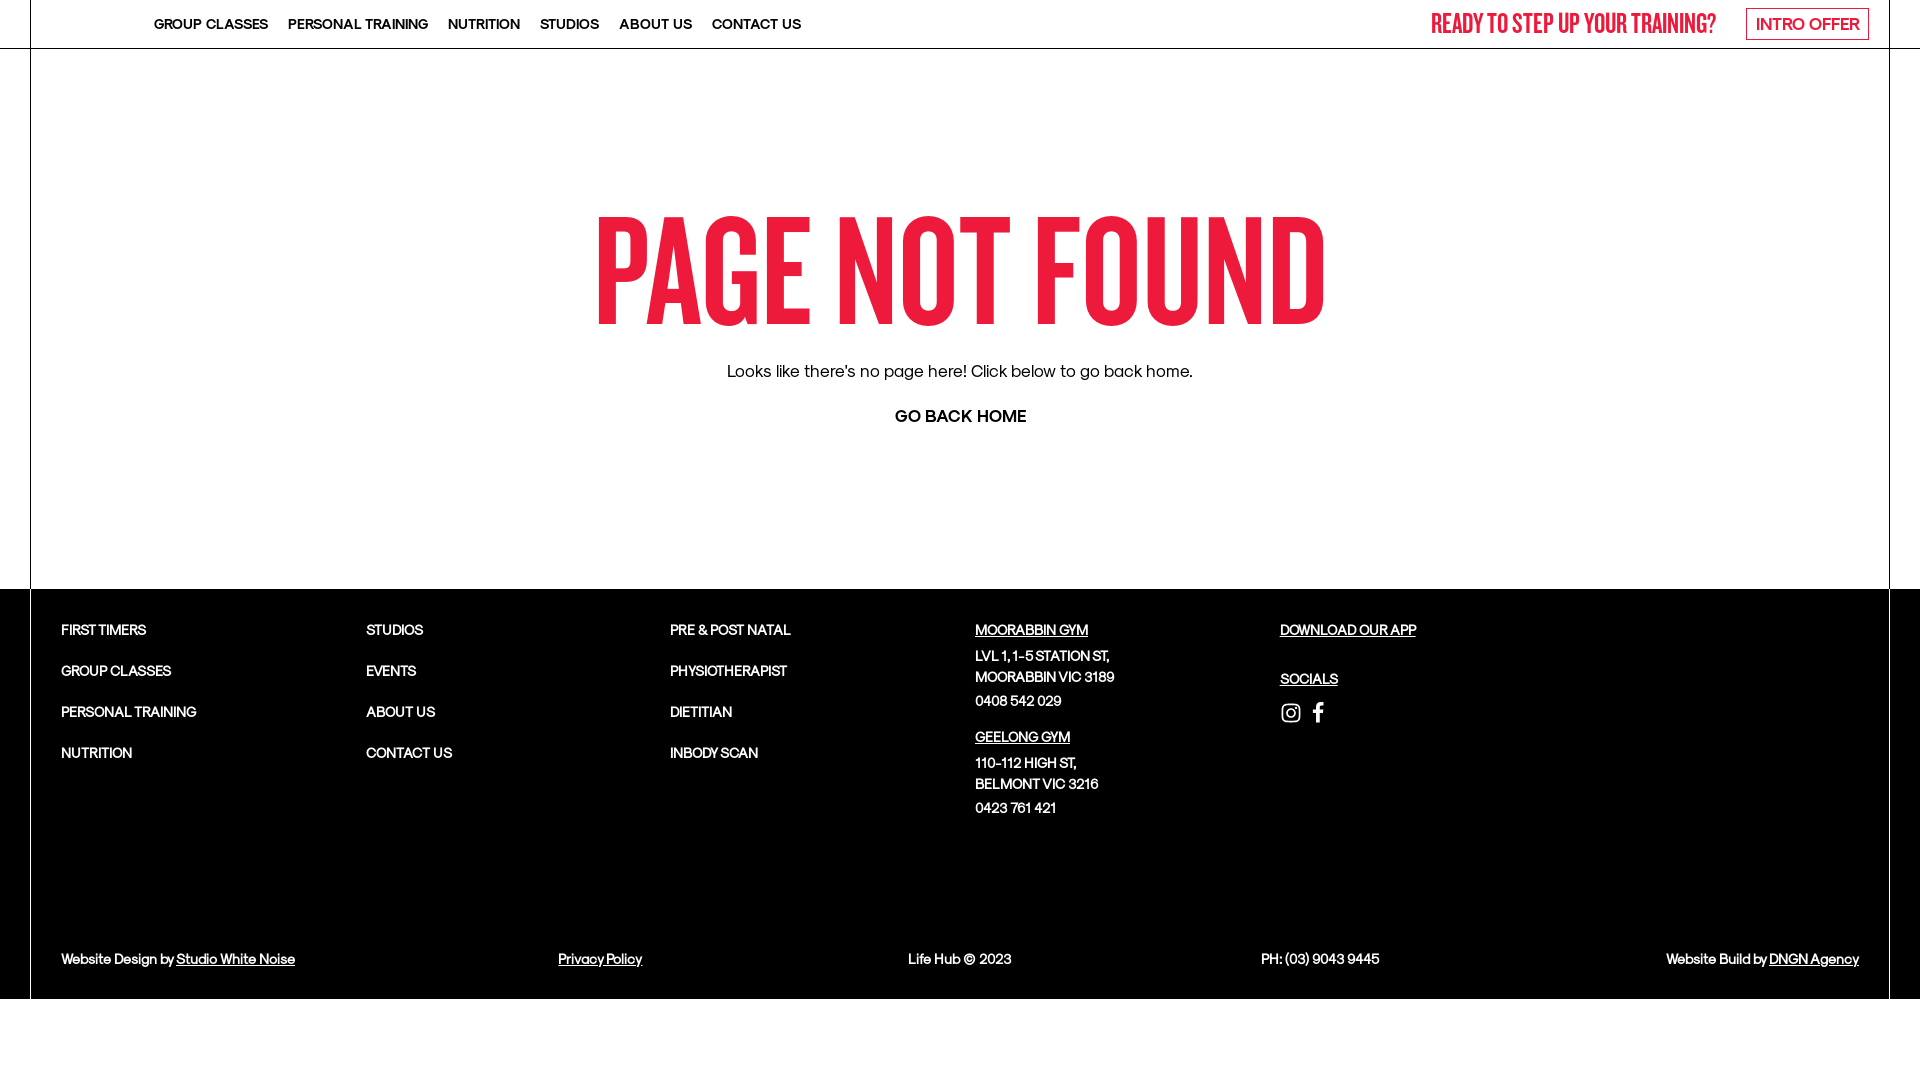 Image resolution: width=1920 pixels, height=1080 pixels. Describe the element at coordinates (714, 752) in the screenshot. I see `INBODY SCAN` at that location.